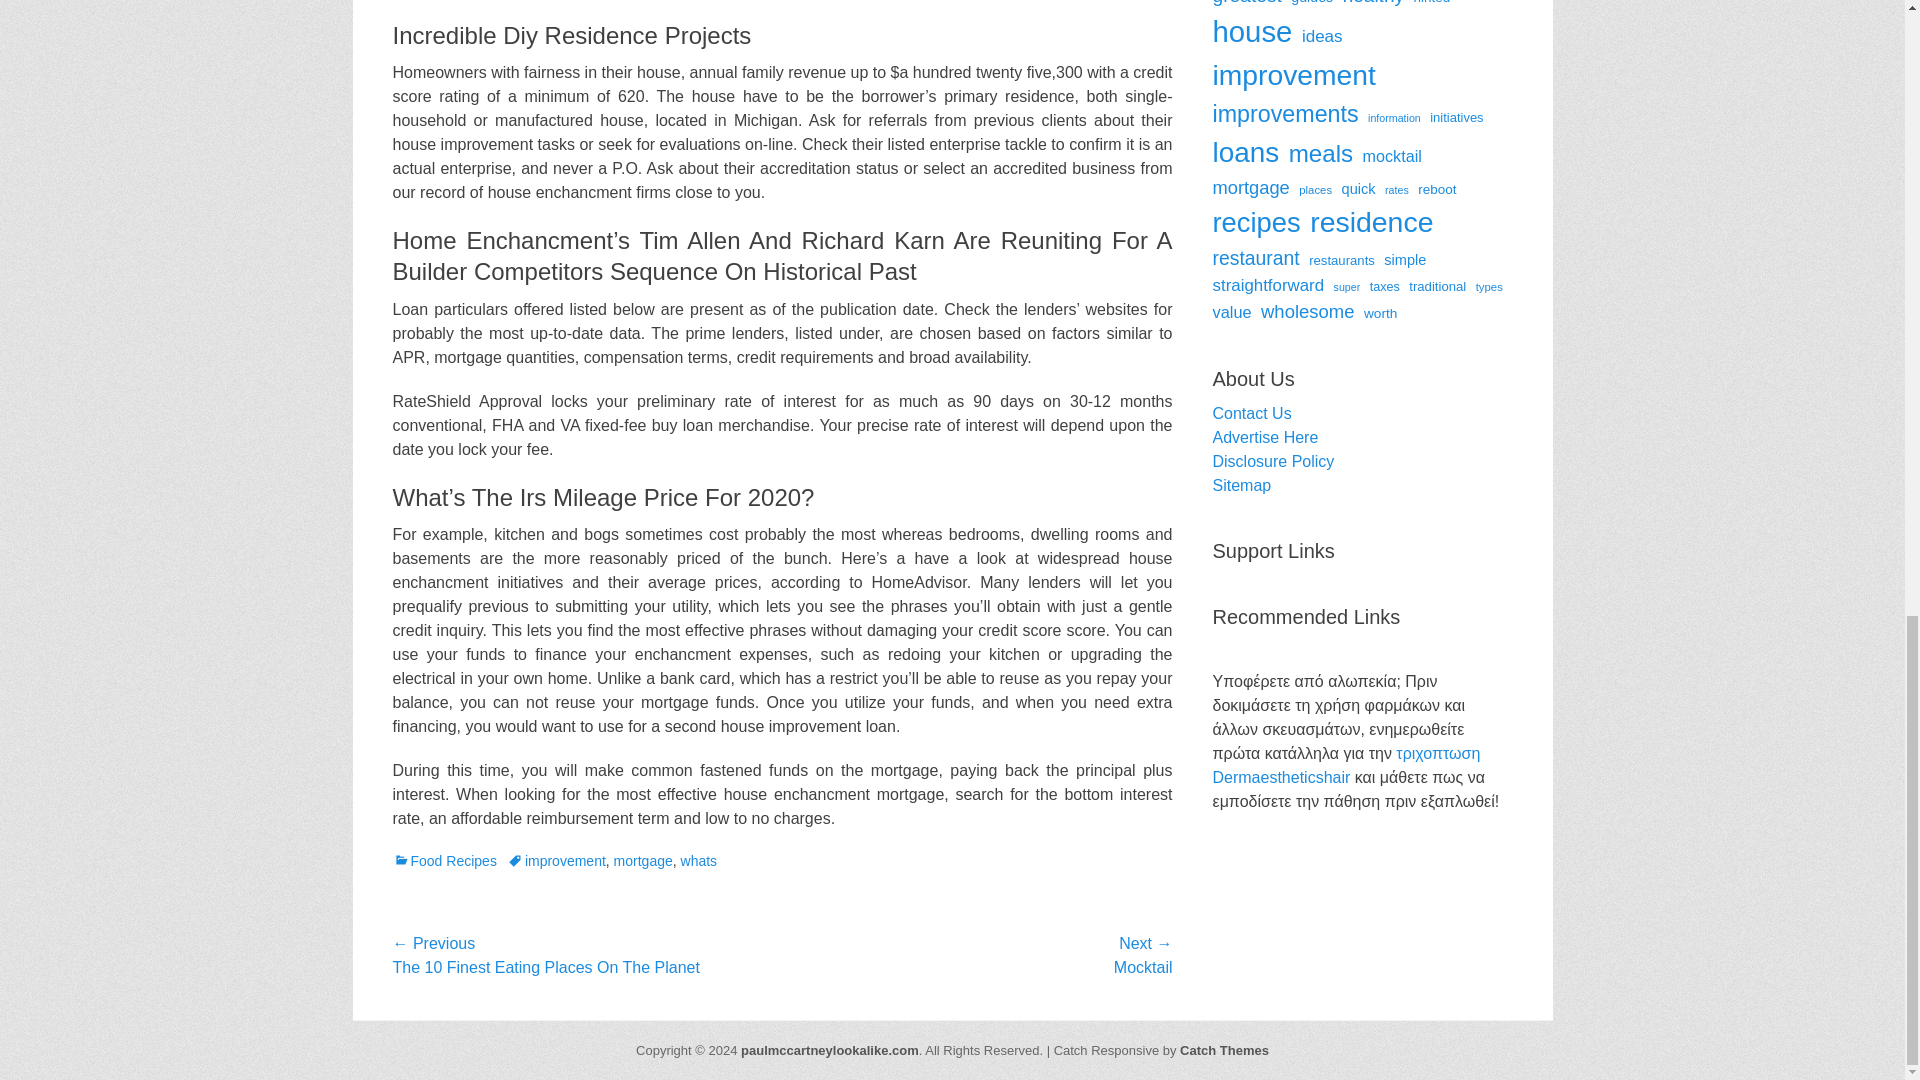 This screenshot has height=1080, width=1920. I want to click on whats, so click(700, 861).